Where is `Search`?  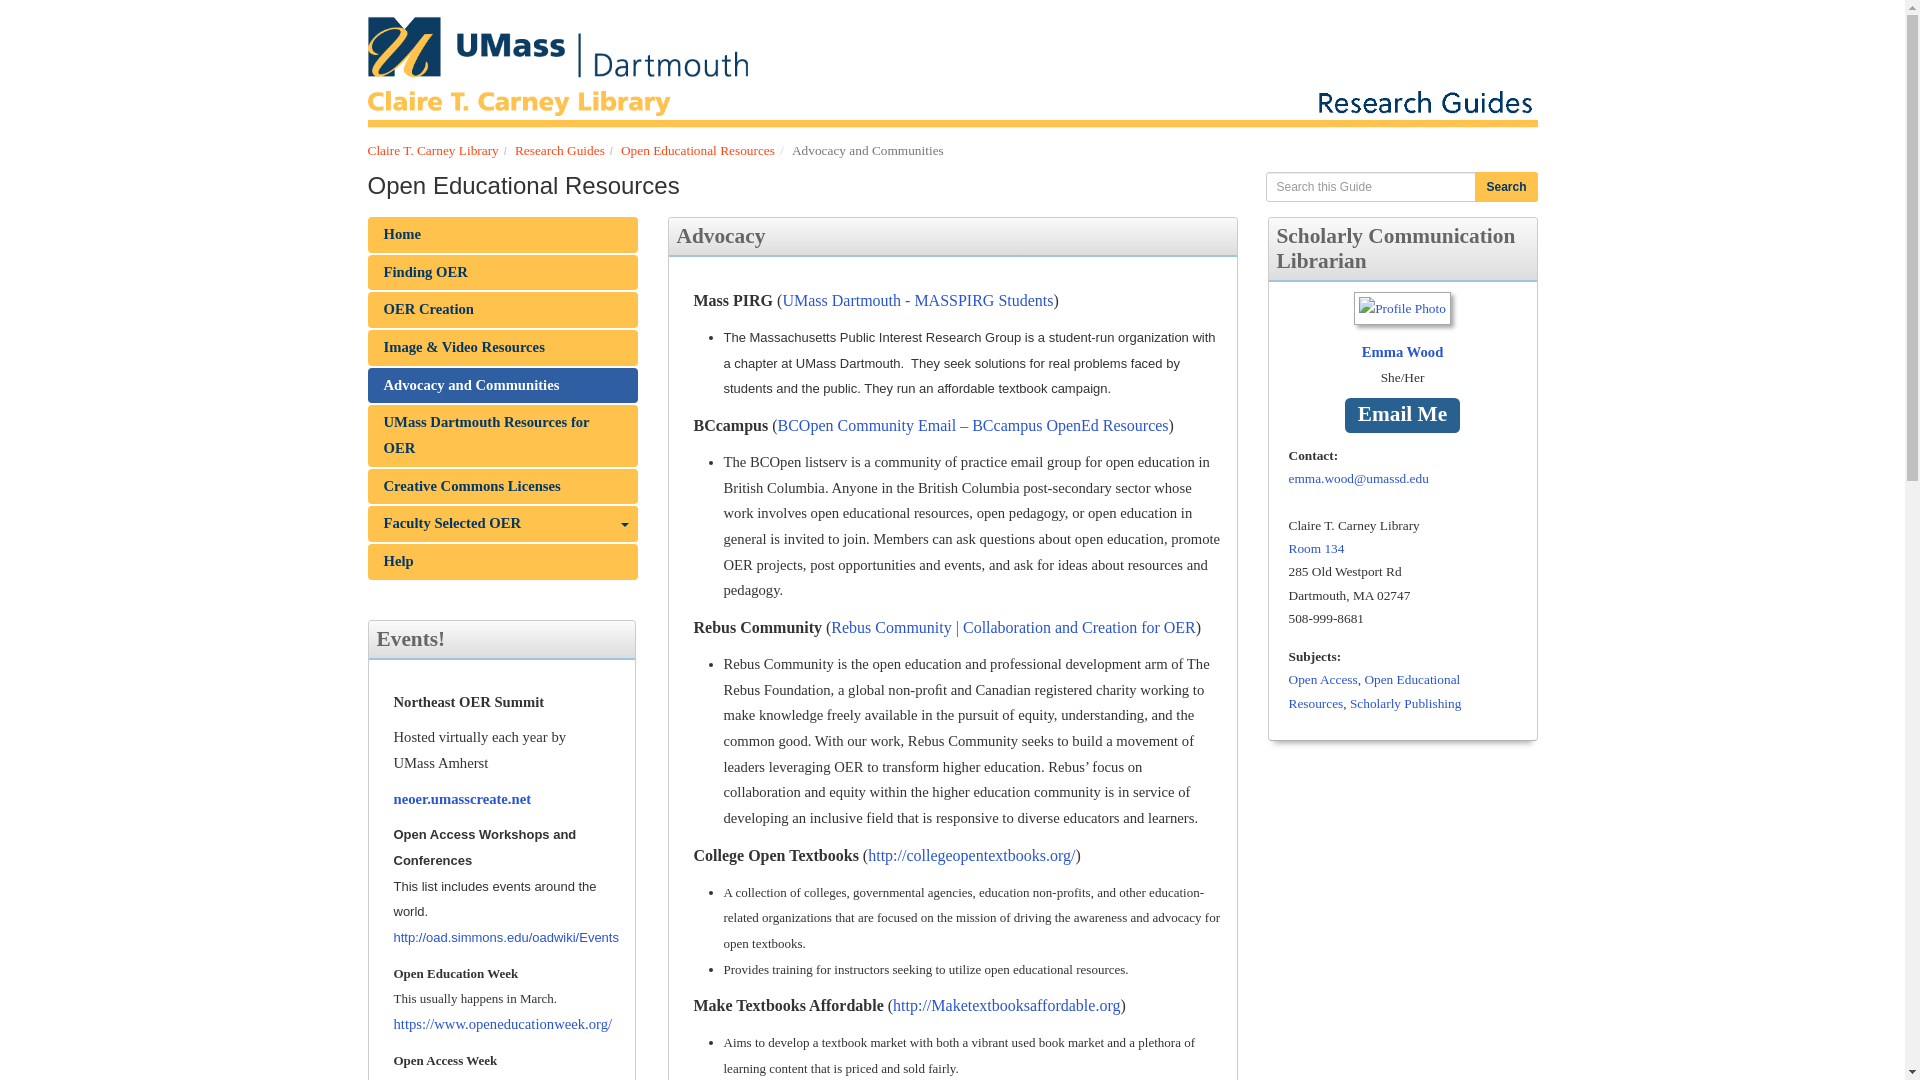
Search is located at coordinates (1506, 186).